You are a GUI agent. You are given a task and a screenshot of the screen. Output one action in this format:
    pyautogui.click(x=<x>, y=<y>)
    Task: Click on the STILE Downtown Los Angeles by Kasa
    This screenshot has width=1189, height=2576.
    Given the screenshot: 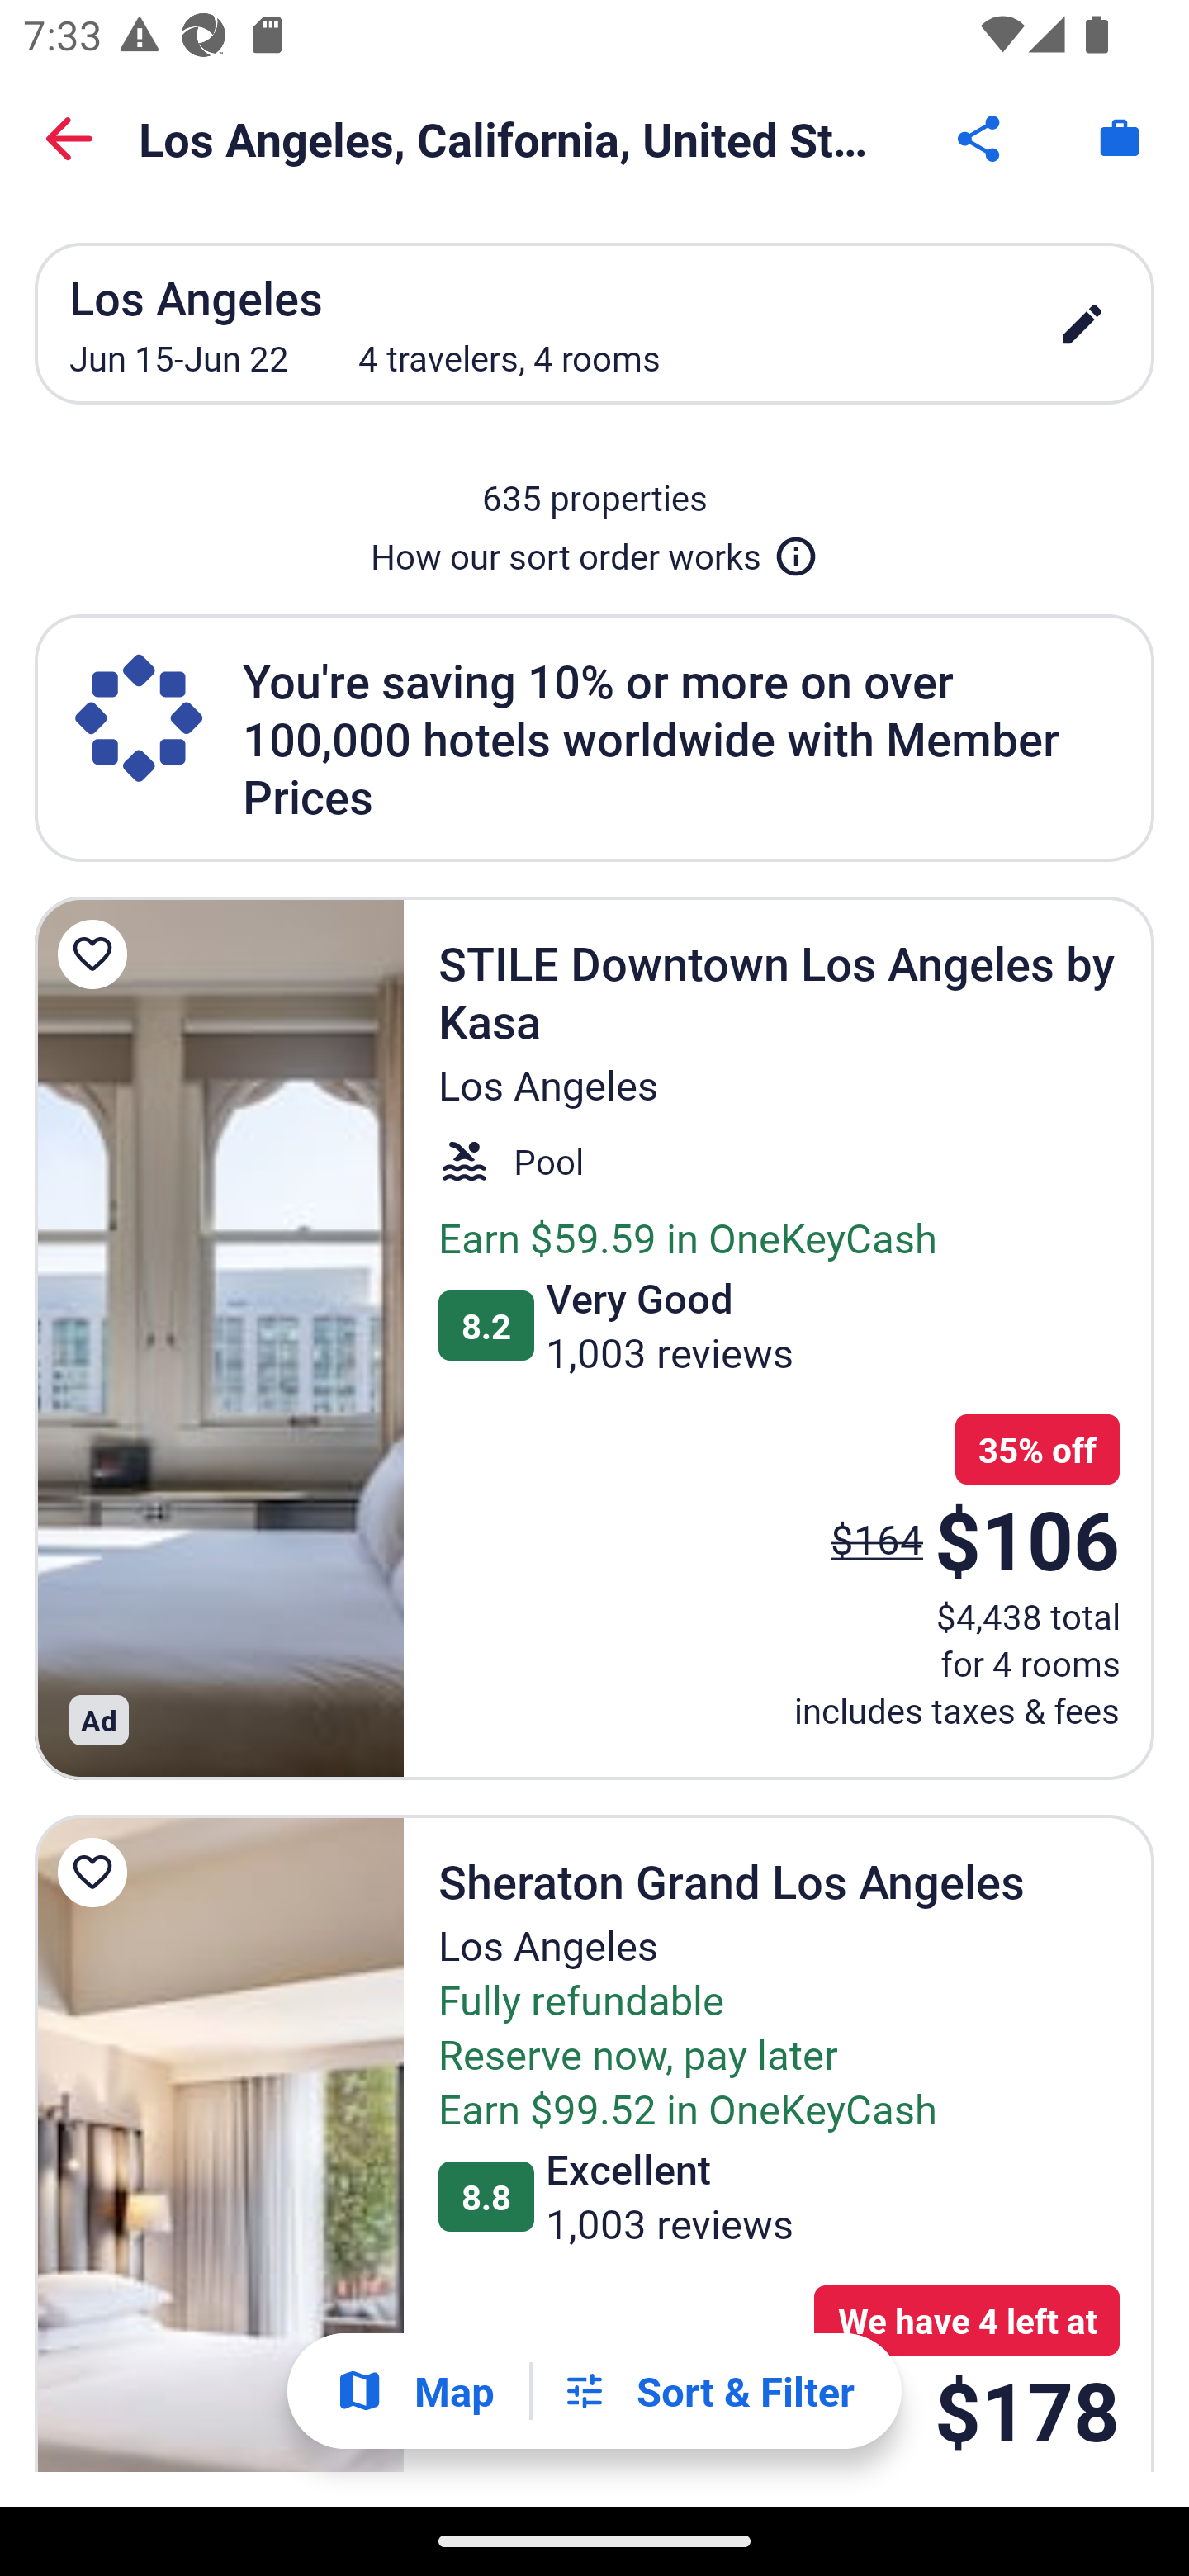 What is the action you would take?
    pyautogui.click(x=219, y=1338)
    